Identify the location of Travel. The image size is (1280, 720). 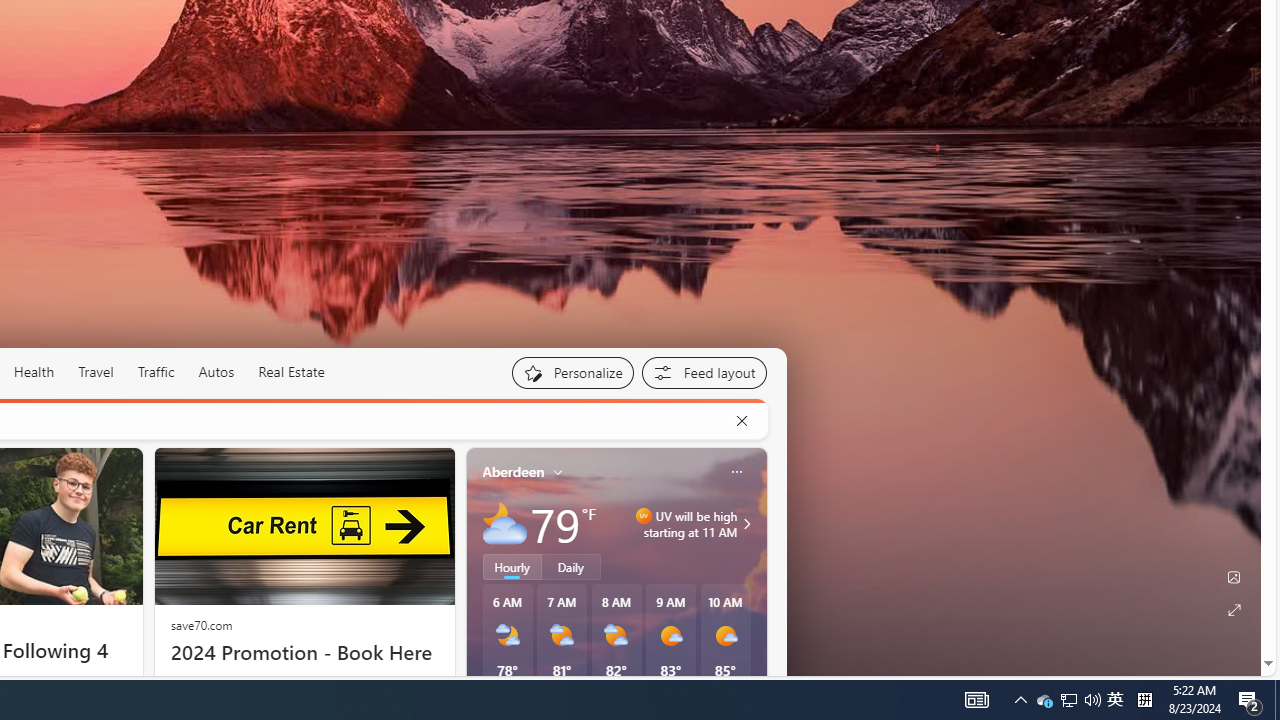
(96, 372).